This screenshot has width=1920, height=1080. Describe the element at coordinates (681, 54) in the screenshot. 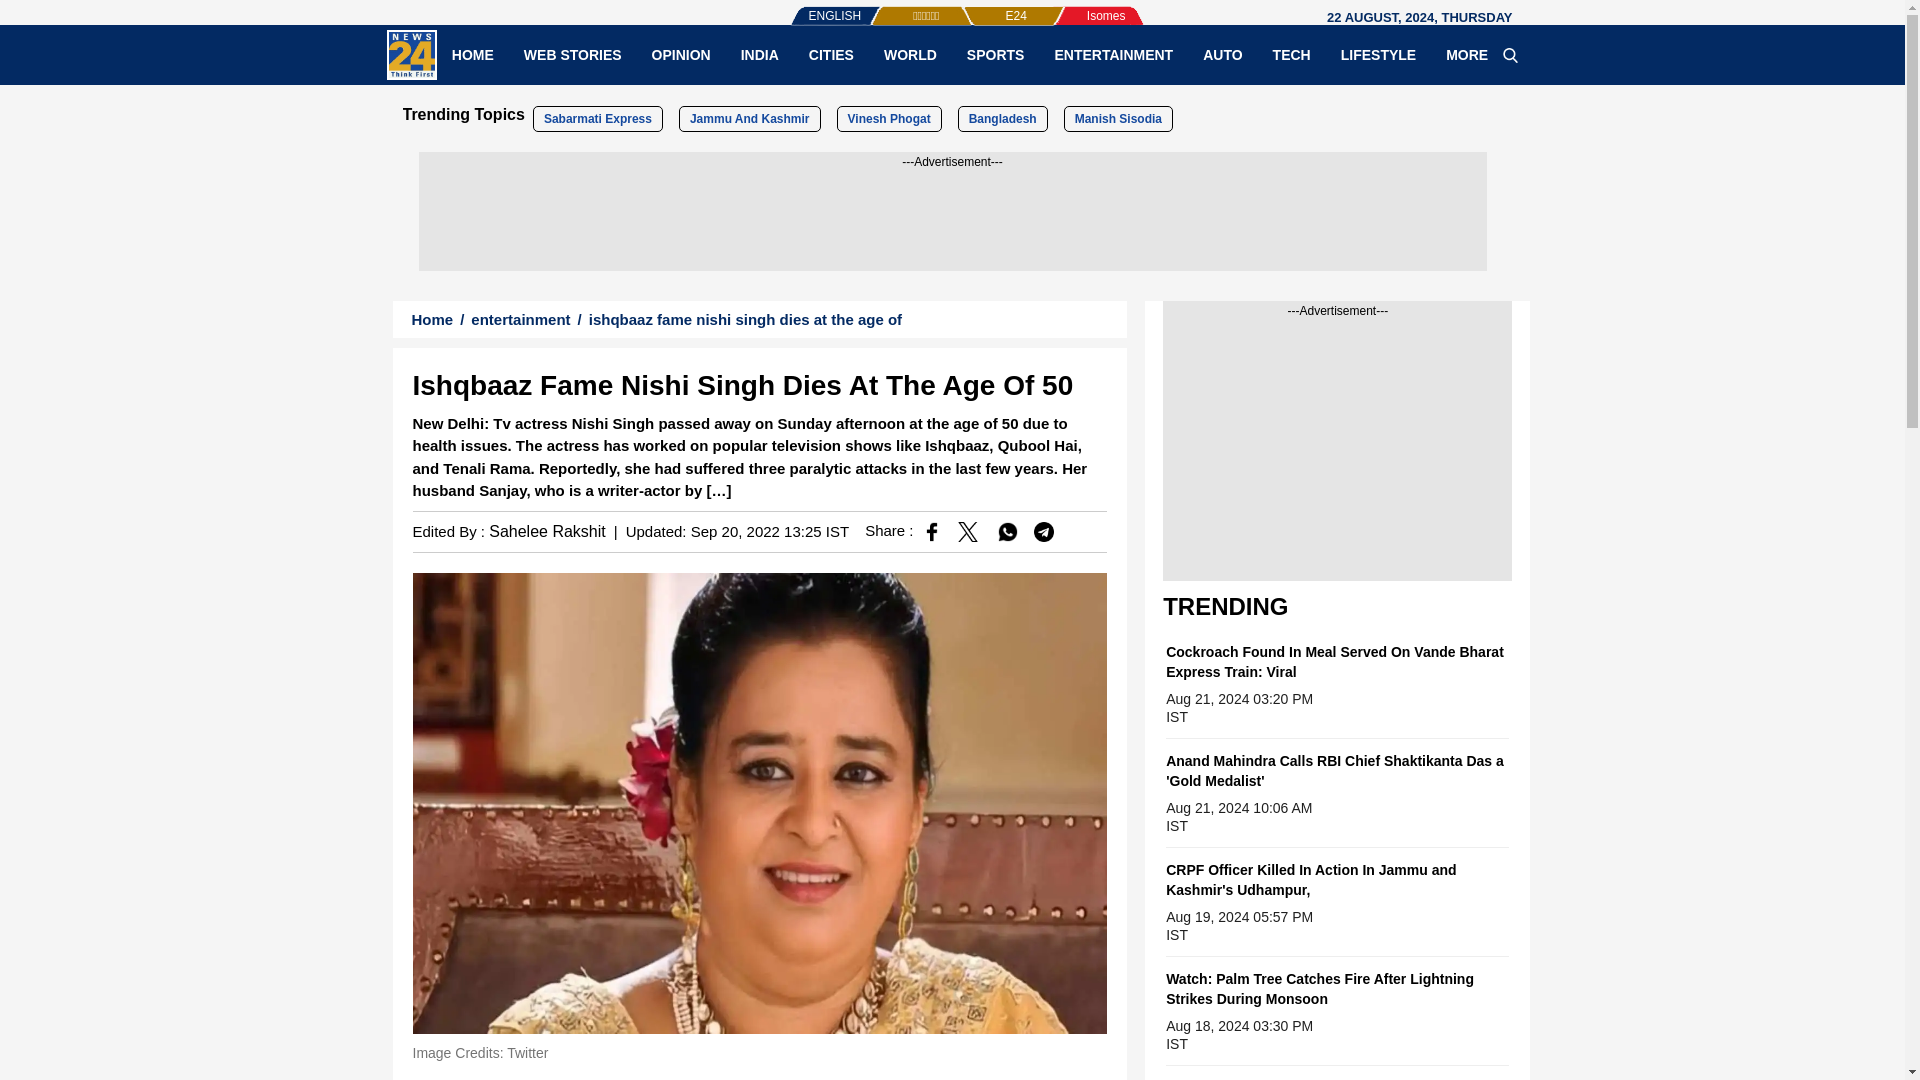

I see `OPINION` at that location.